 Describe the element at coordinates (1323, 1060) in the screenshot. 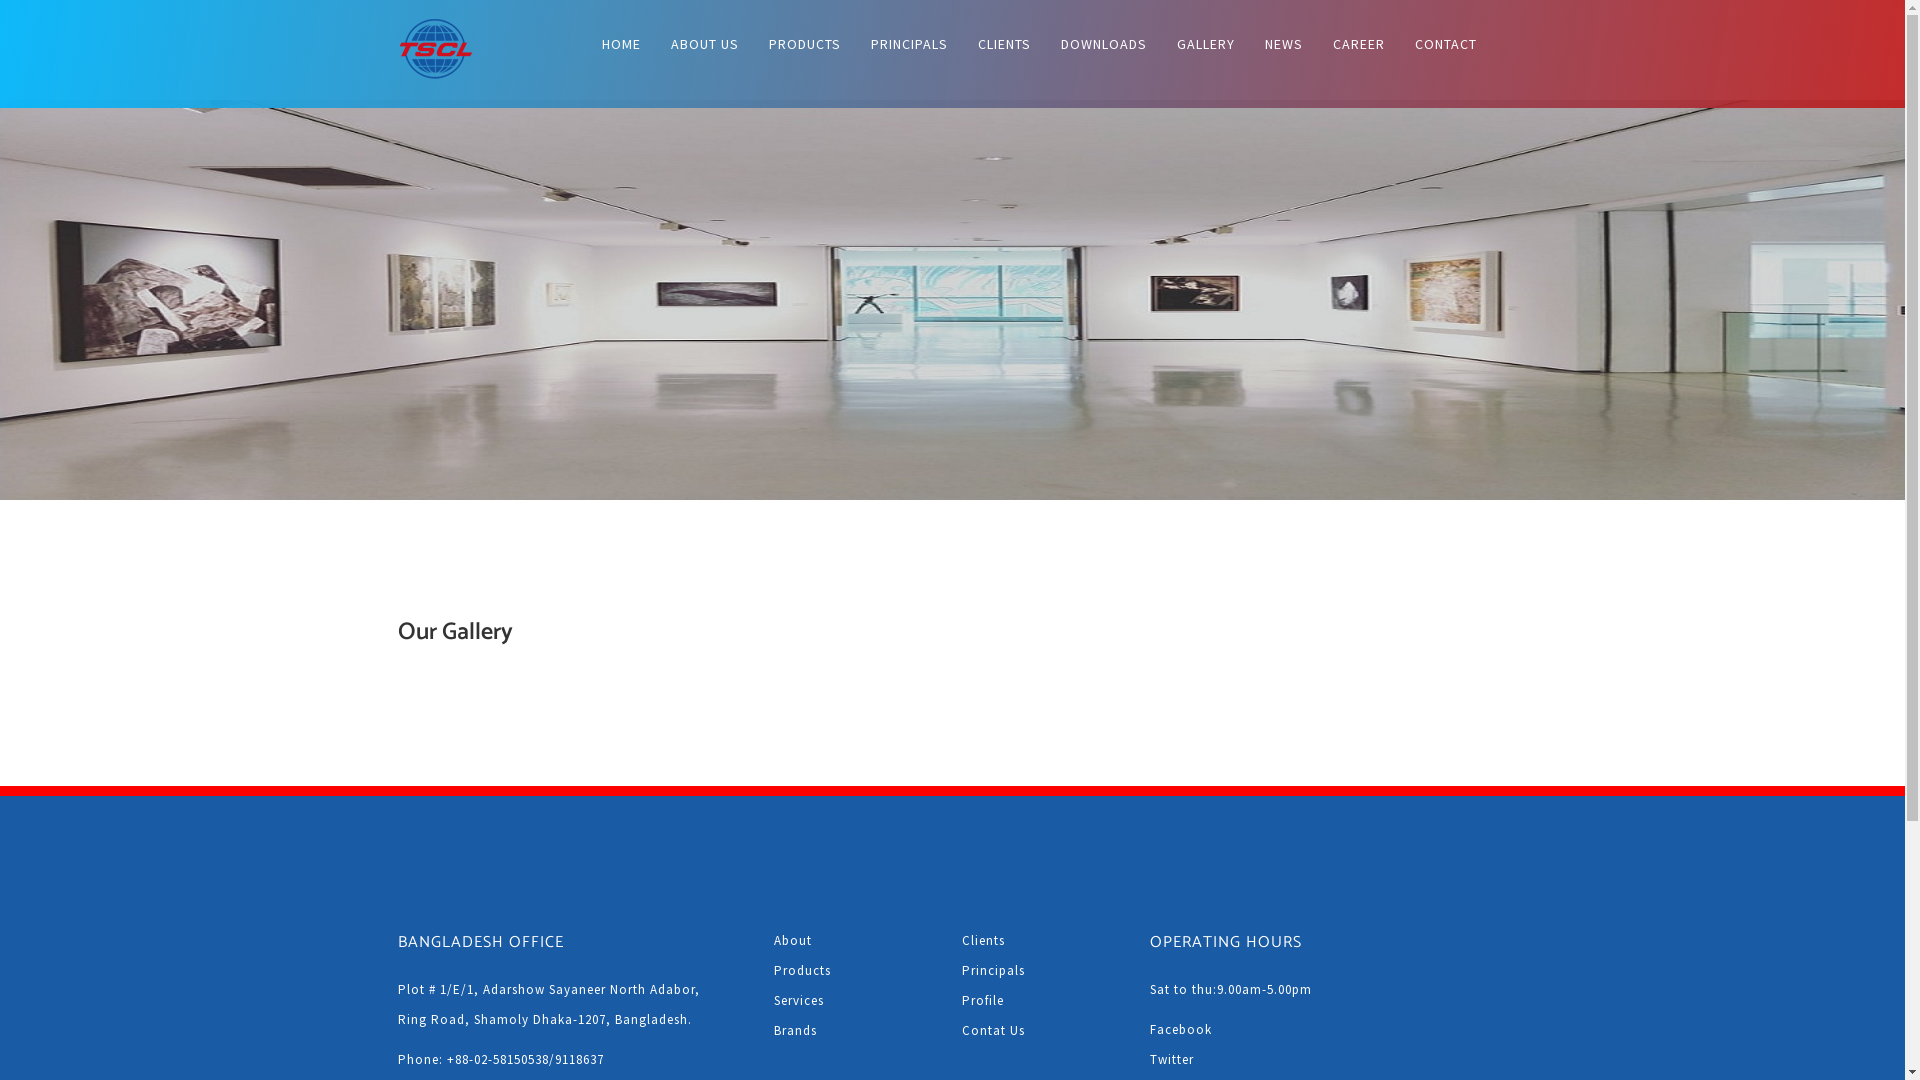

I see `Twitter` at that location.